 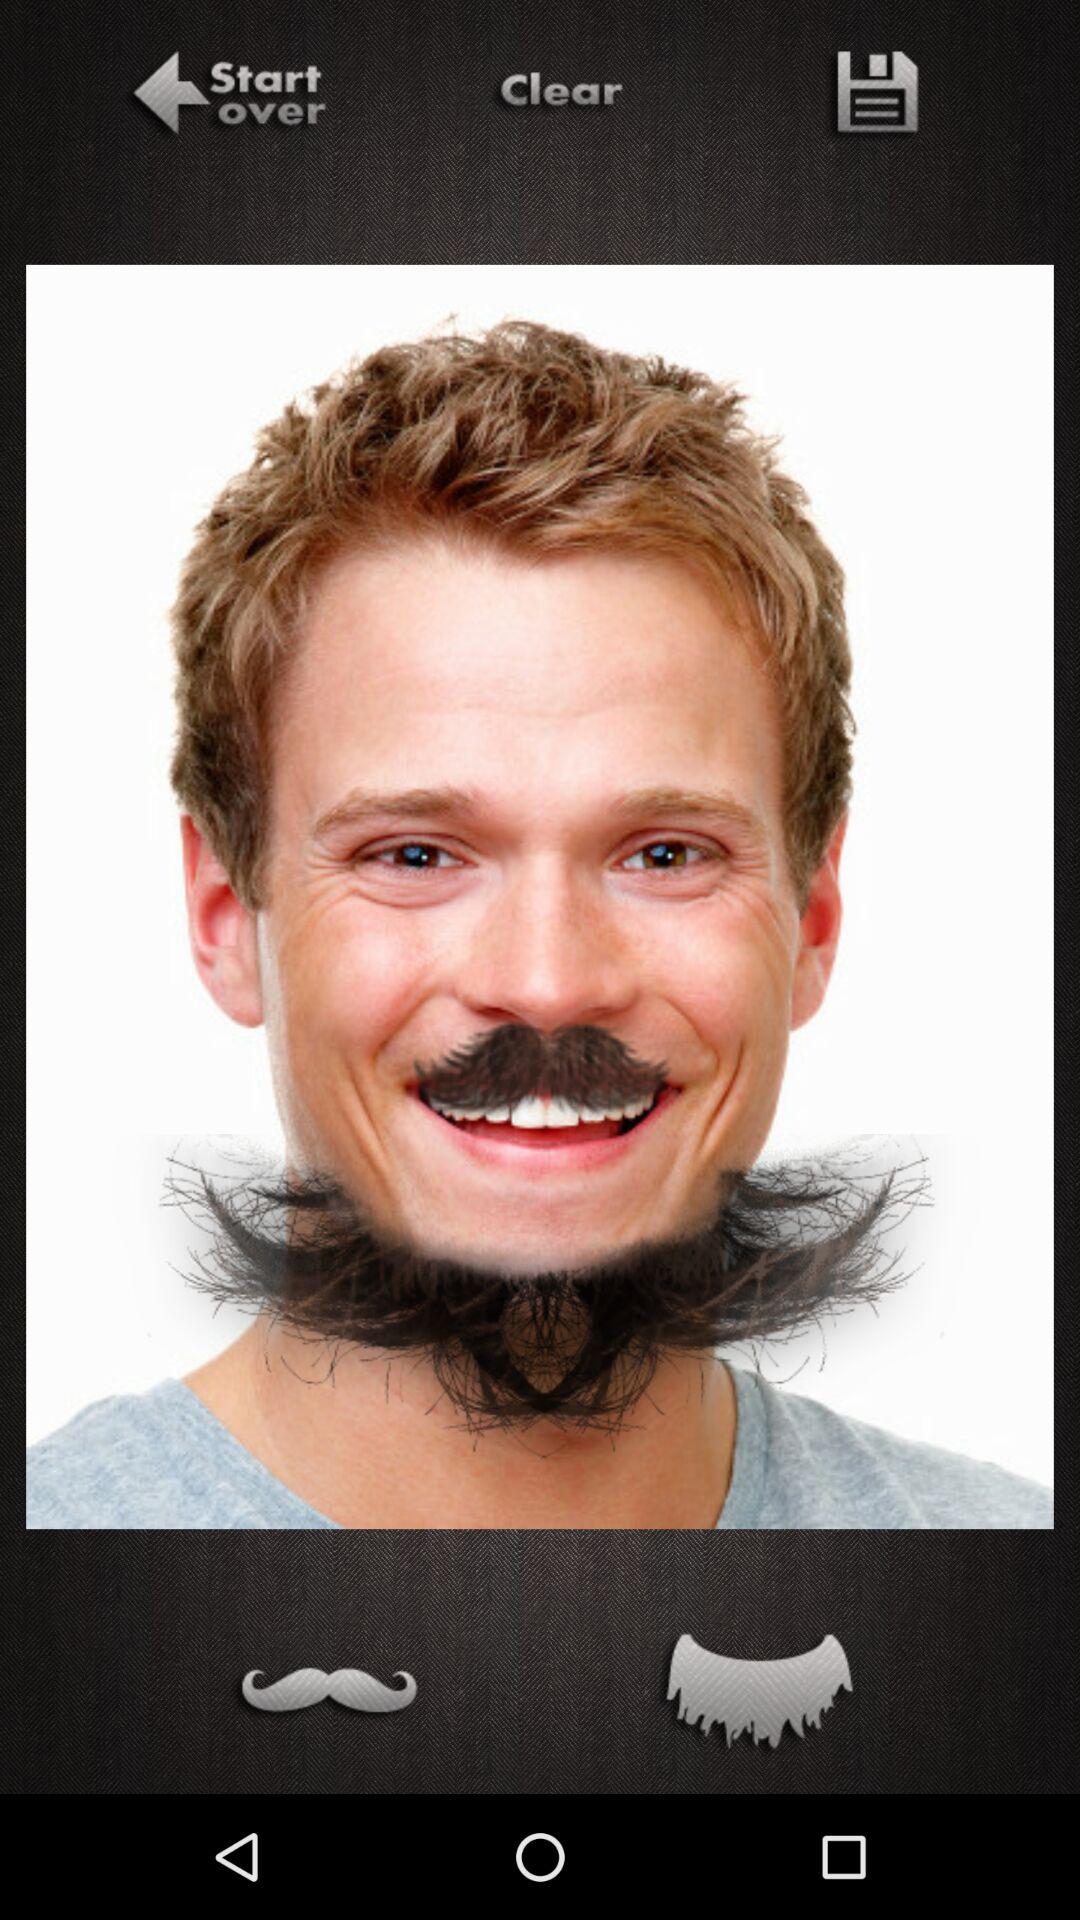 I want to click on save the file, so click(x=870, y=97).